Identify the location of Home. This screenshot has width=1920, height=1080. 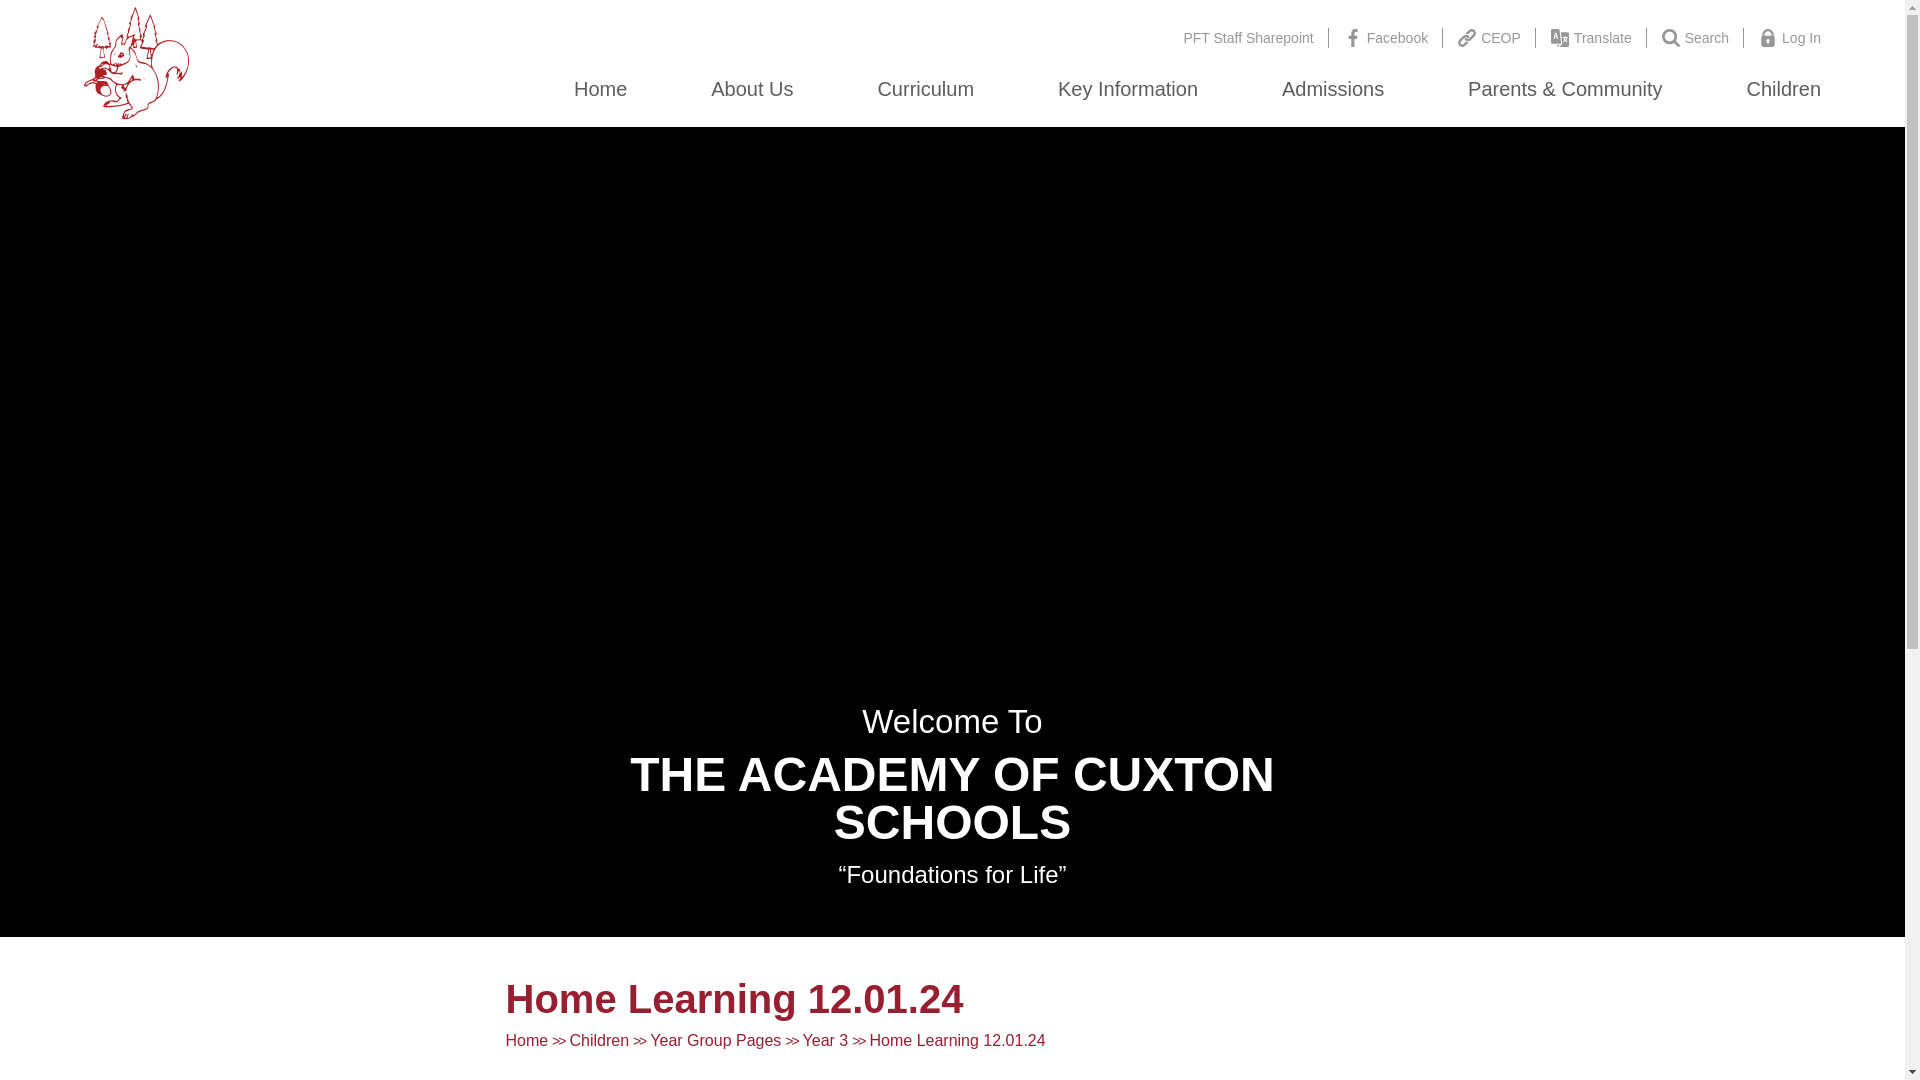
(600, 88).